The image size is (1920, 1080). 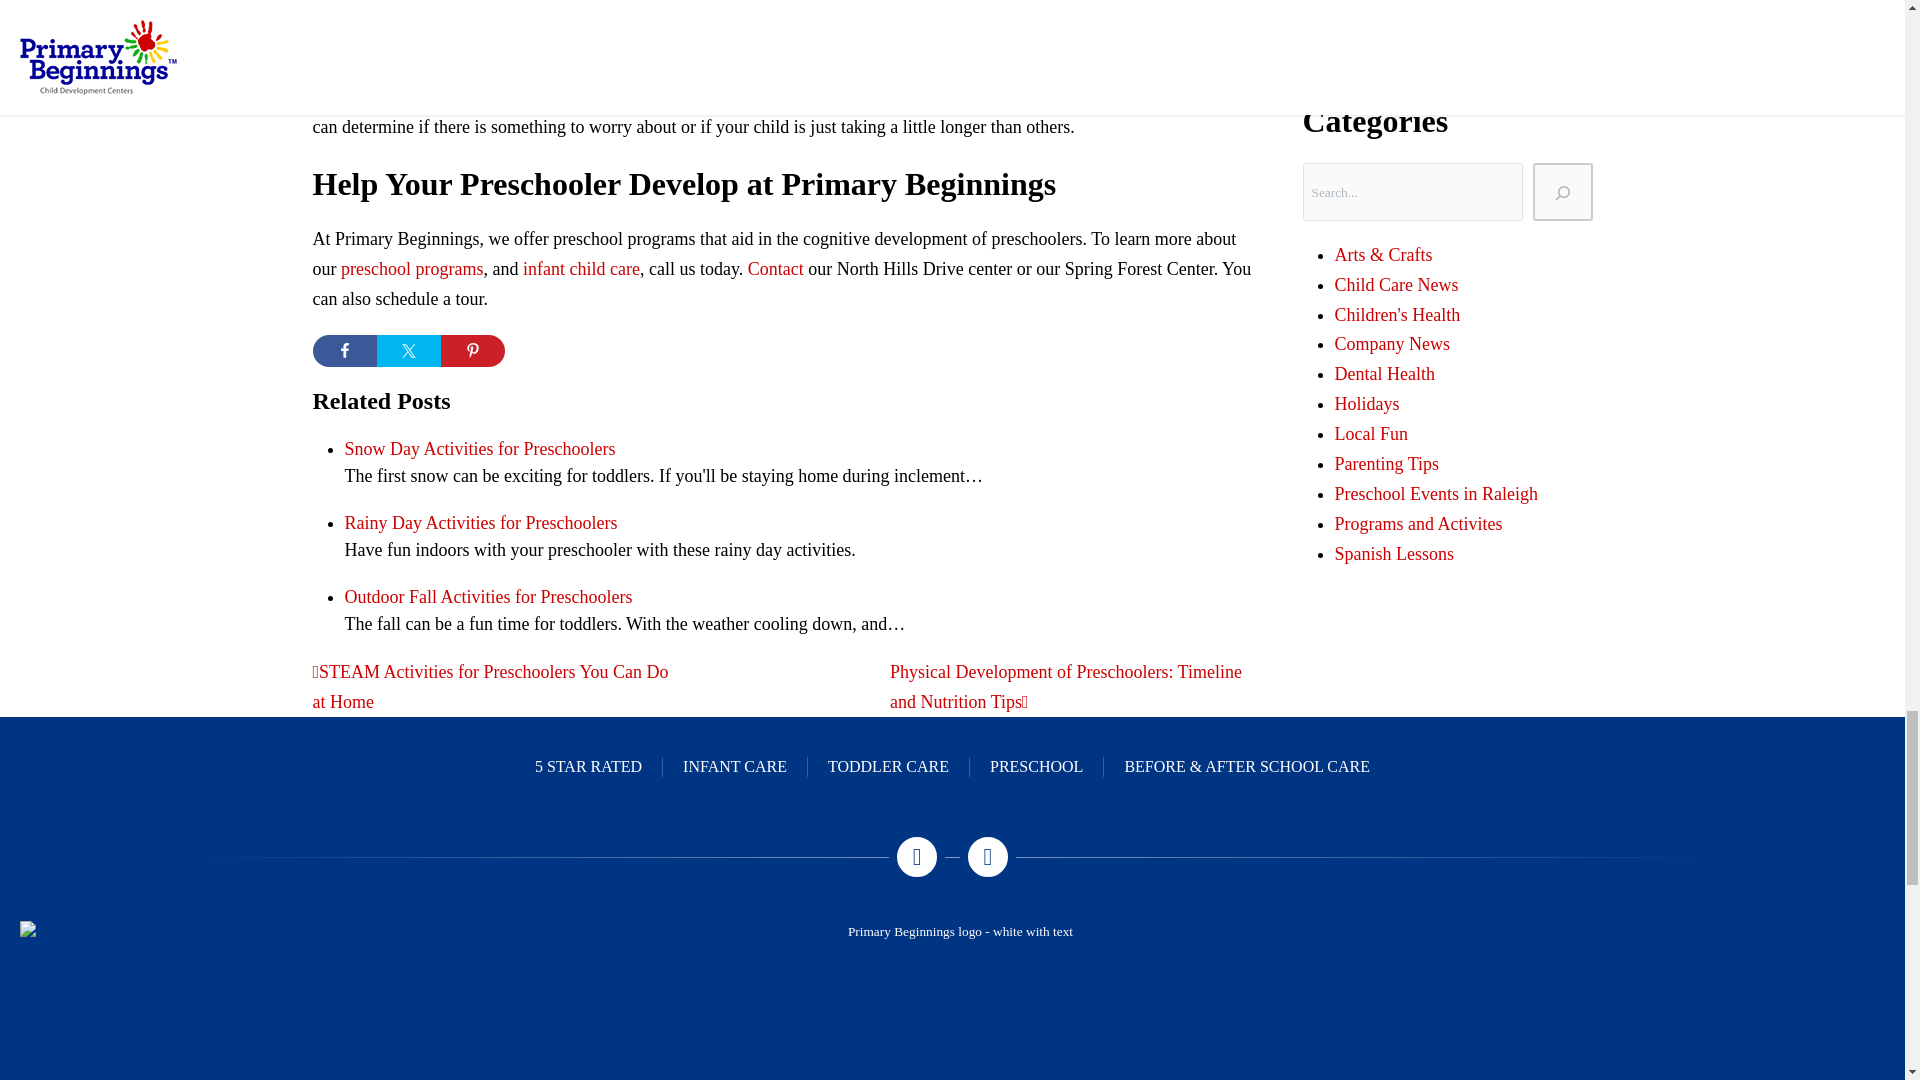 I want to click on Share on Pinterest, so click(x=471, y=350).